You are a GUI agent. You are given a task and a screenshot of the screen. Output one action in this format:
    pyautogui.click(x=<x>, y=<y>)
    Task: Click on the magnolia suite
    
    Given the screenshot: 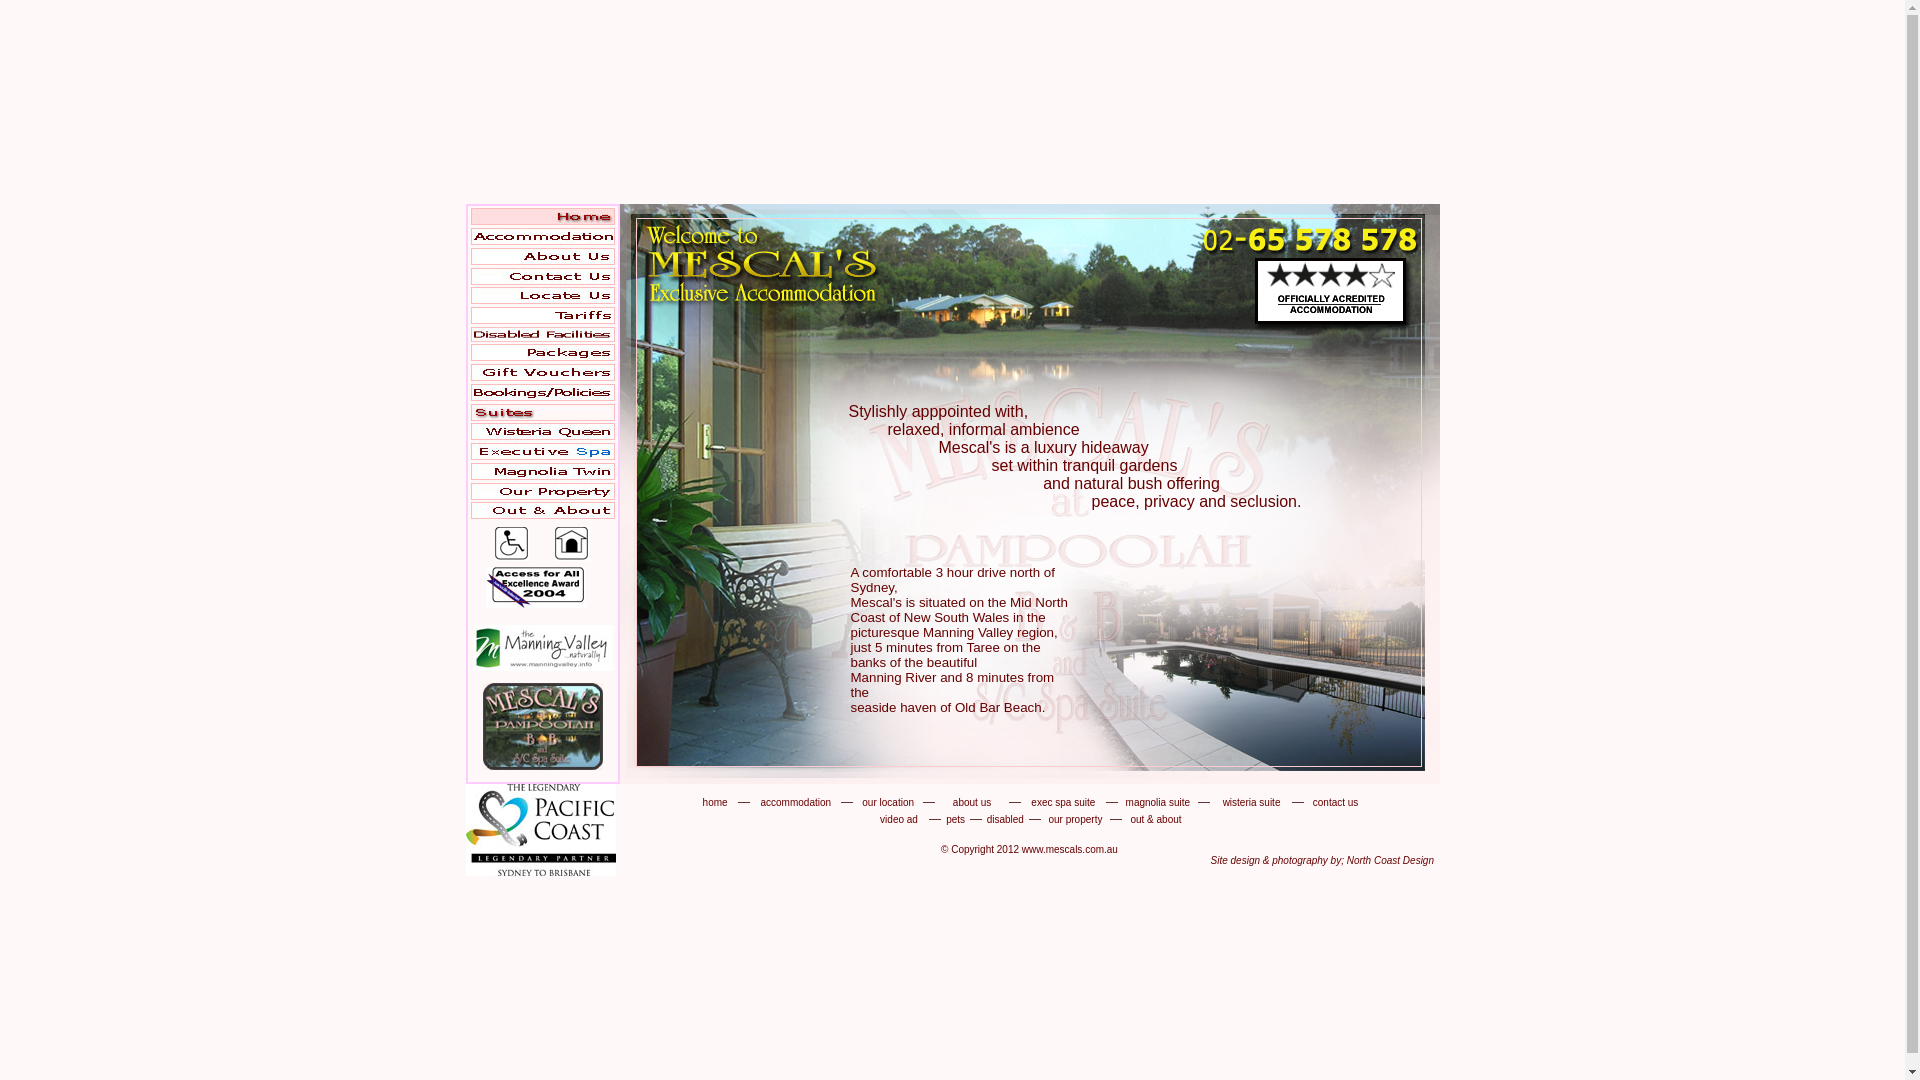 What is the action you would take?
    pyautogui.click(x=1158, y=802)
    